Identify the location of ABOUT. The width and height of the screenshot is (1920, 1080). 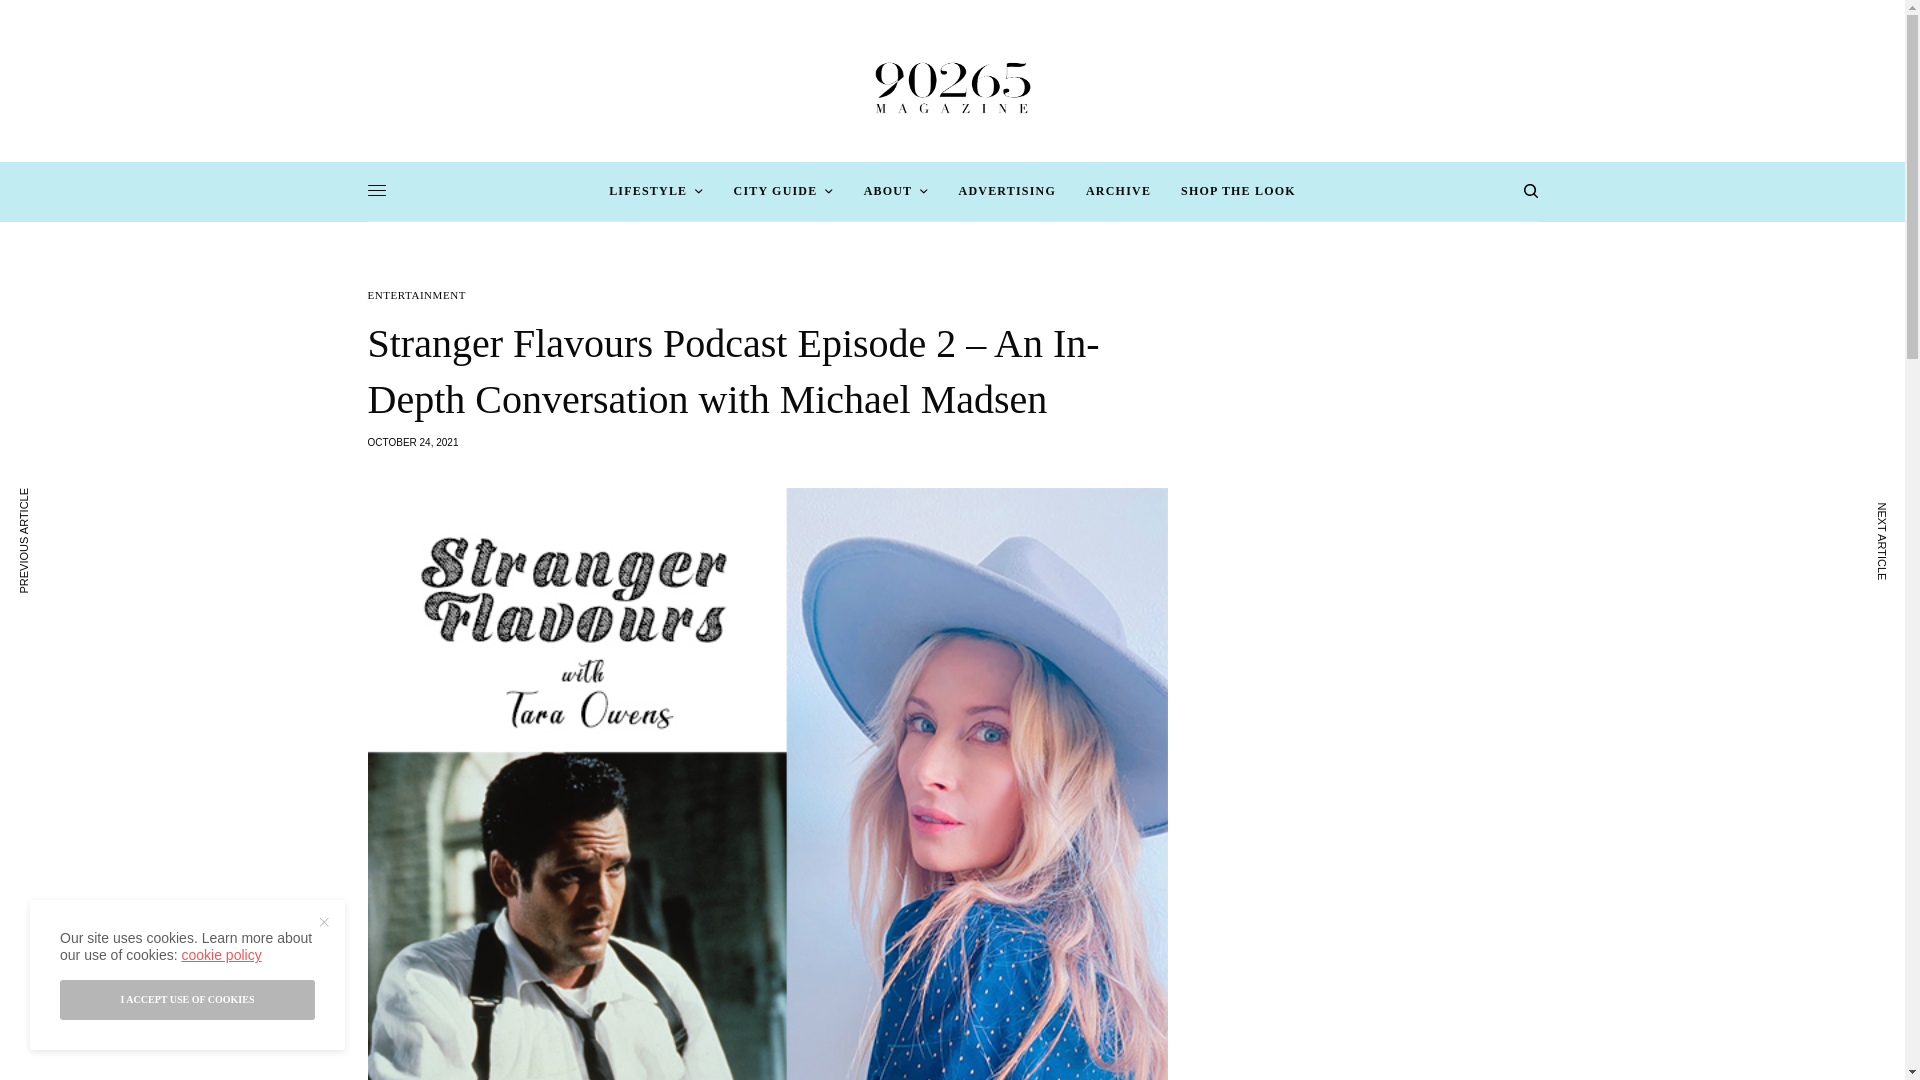
(896, 190).